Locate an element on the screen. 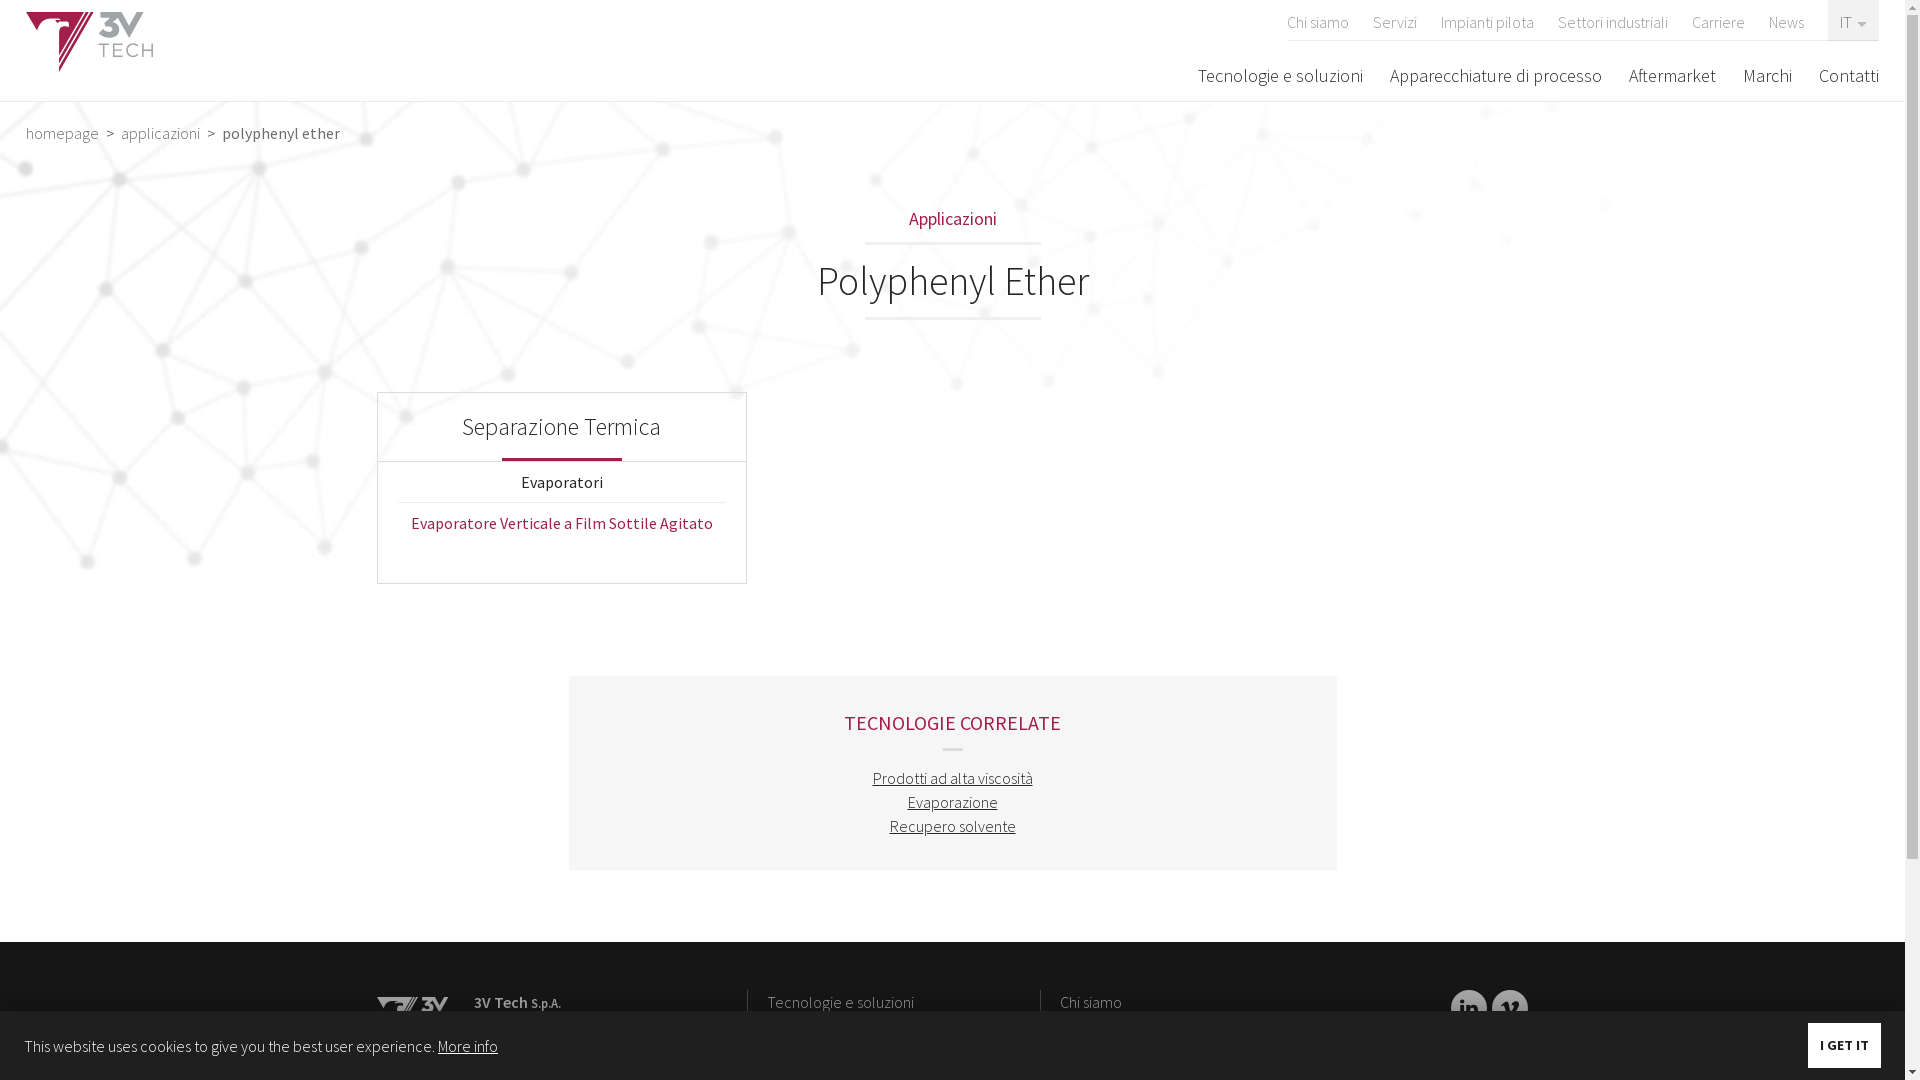  LinkedIn is located at coordinates (1510, 1008).